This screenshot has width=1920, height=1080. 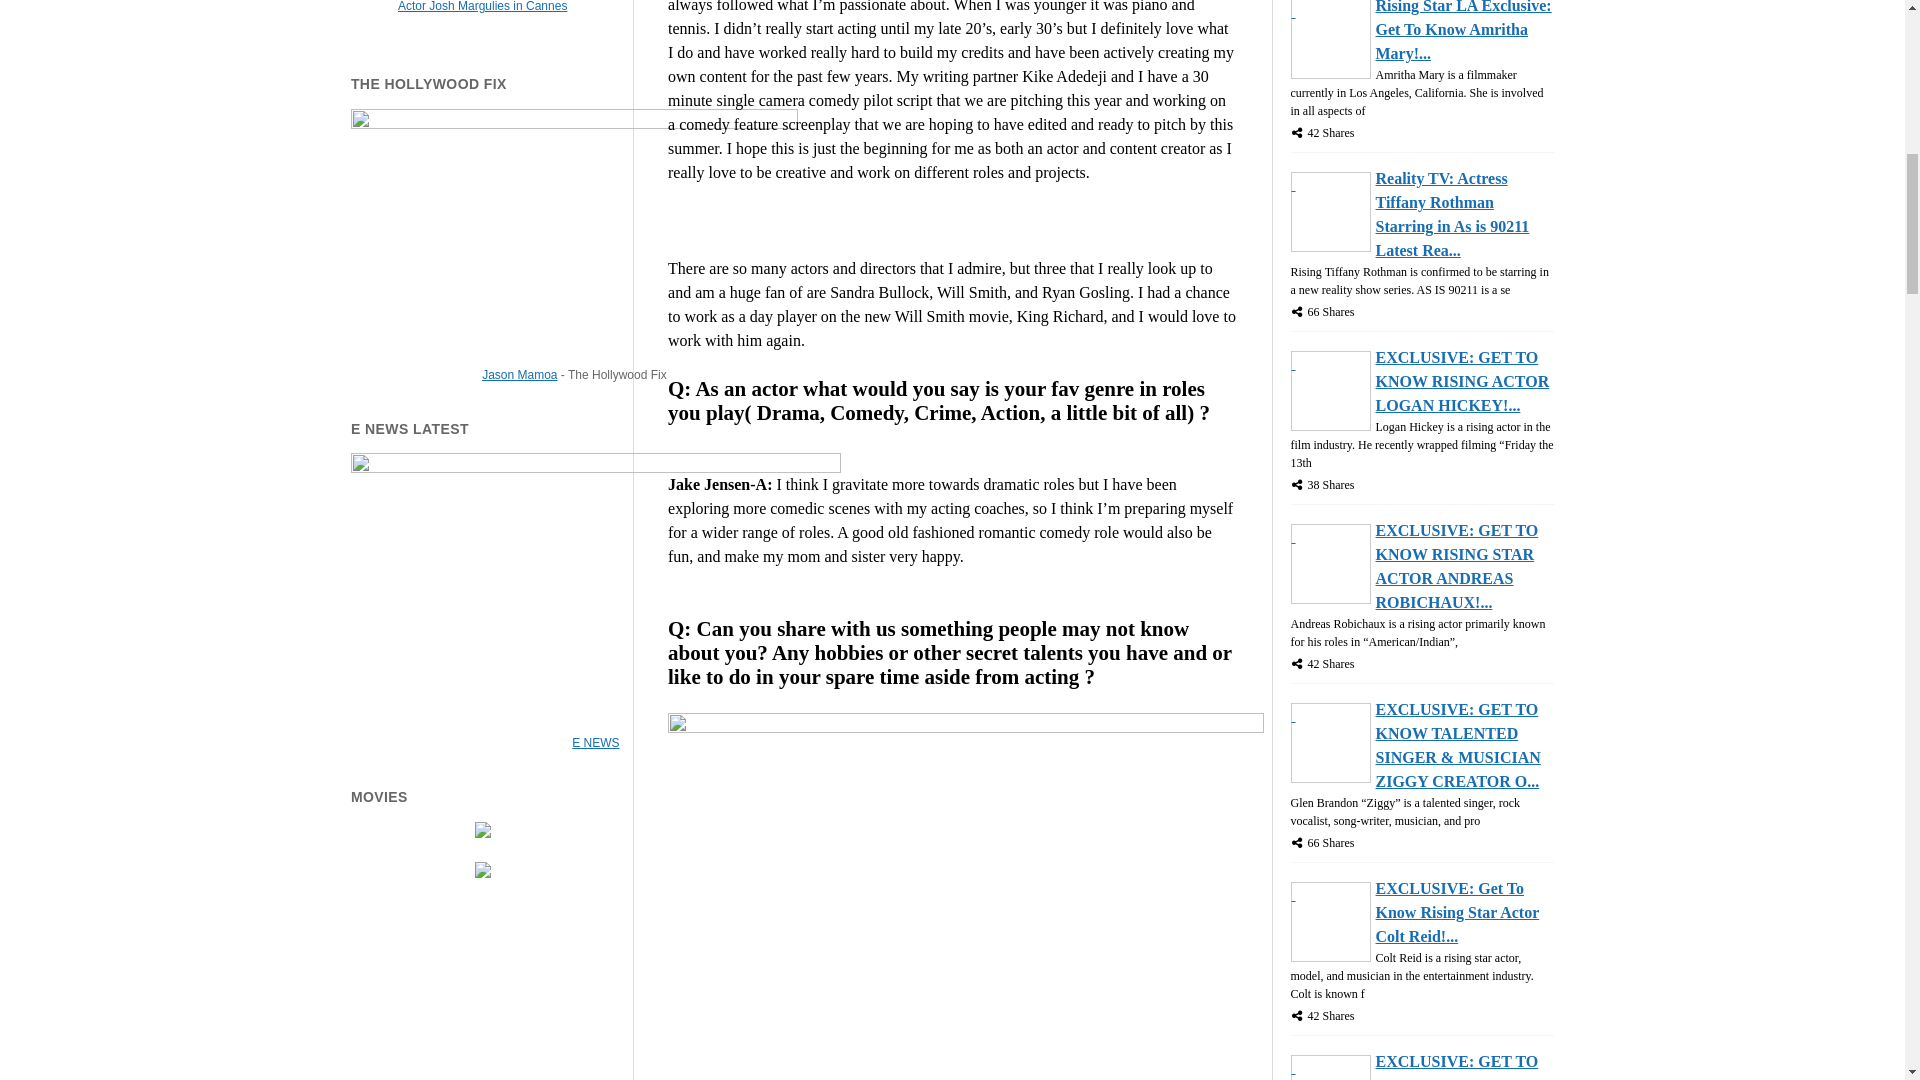 What do you see at coordinates (595, 742) in the screenshot?
I see `E NEWS` at bounding box center [595, 742].